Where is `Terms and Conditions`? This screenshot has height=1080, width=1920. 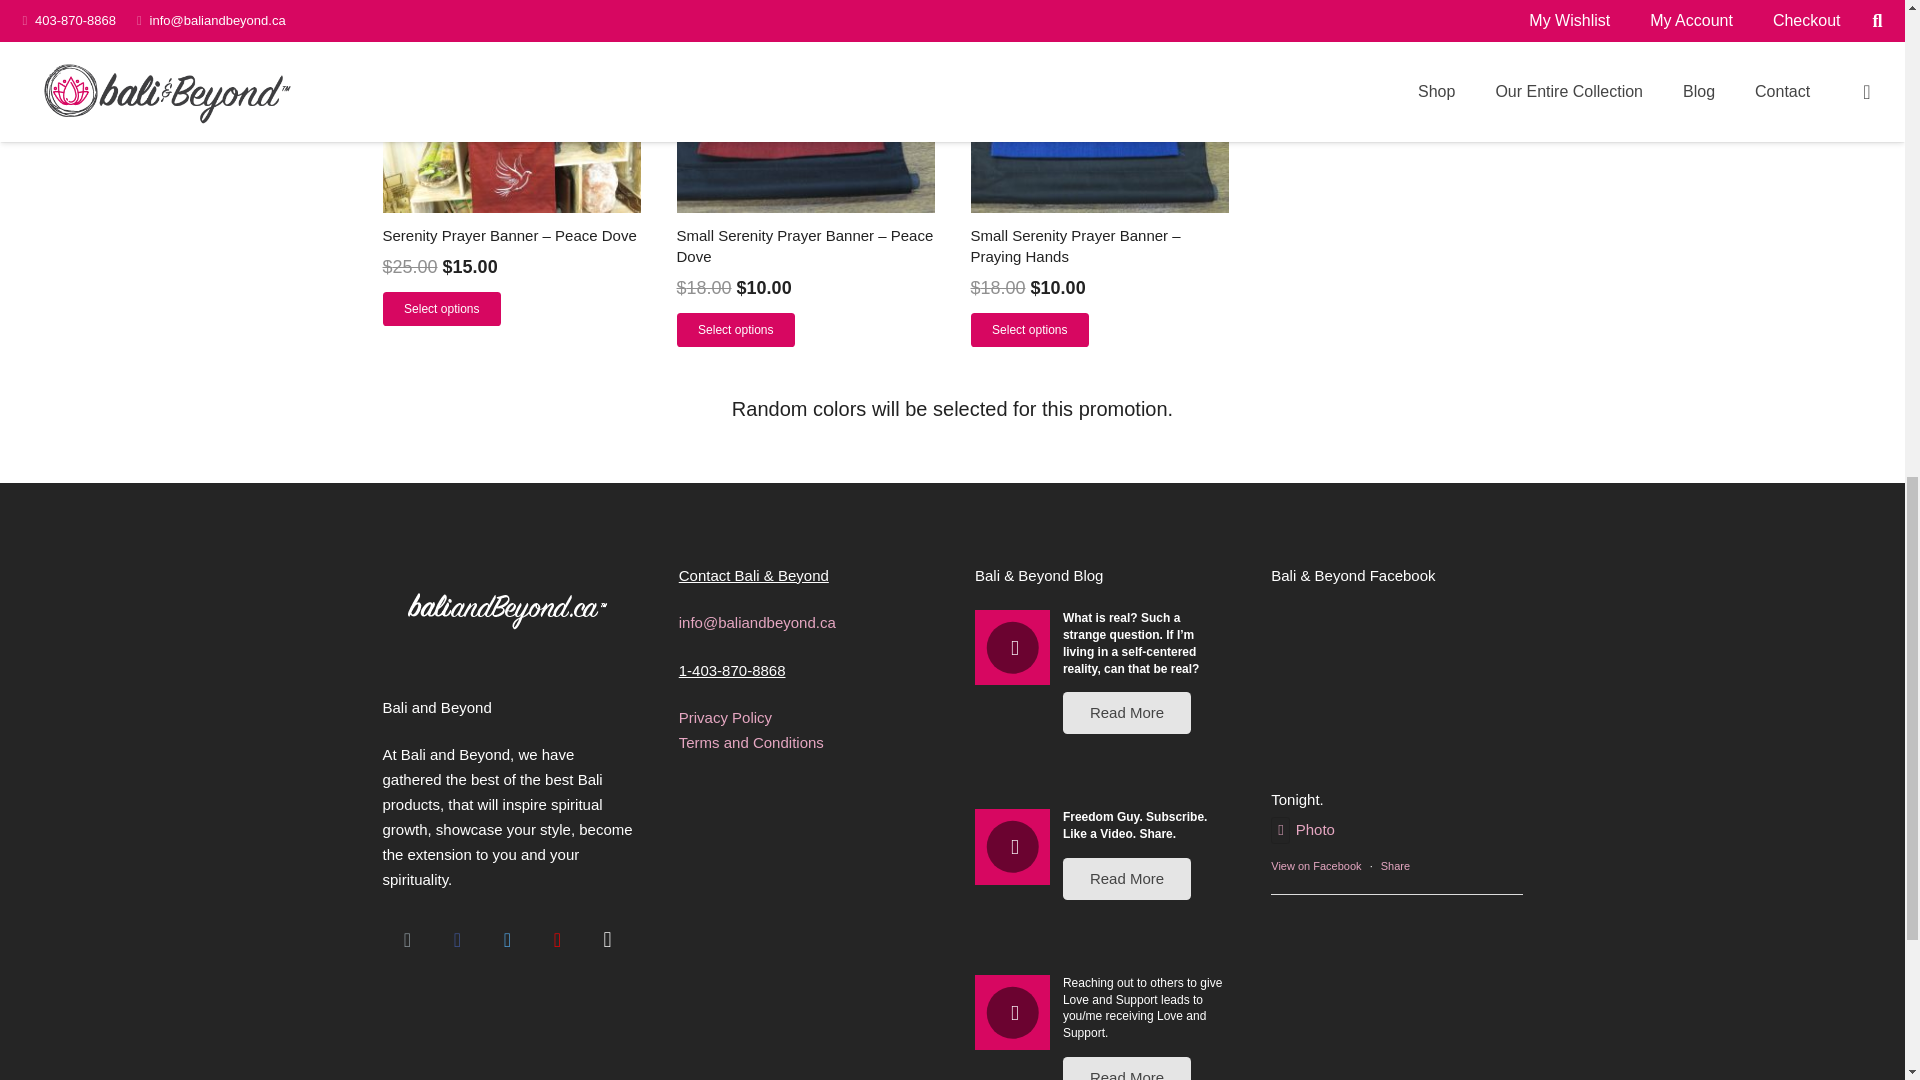
Terms and Conditions is located at coordinates (751, 742).